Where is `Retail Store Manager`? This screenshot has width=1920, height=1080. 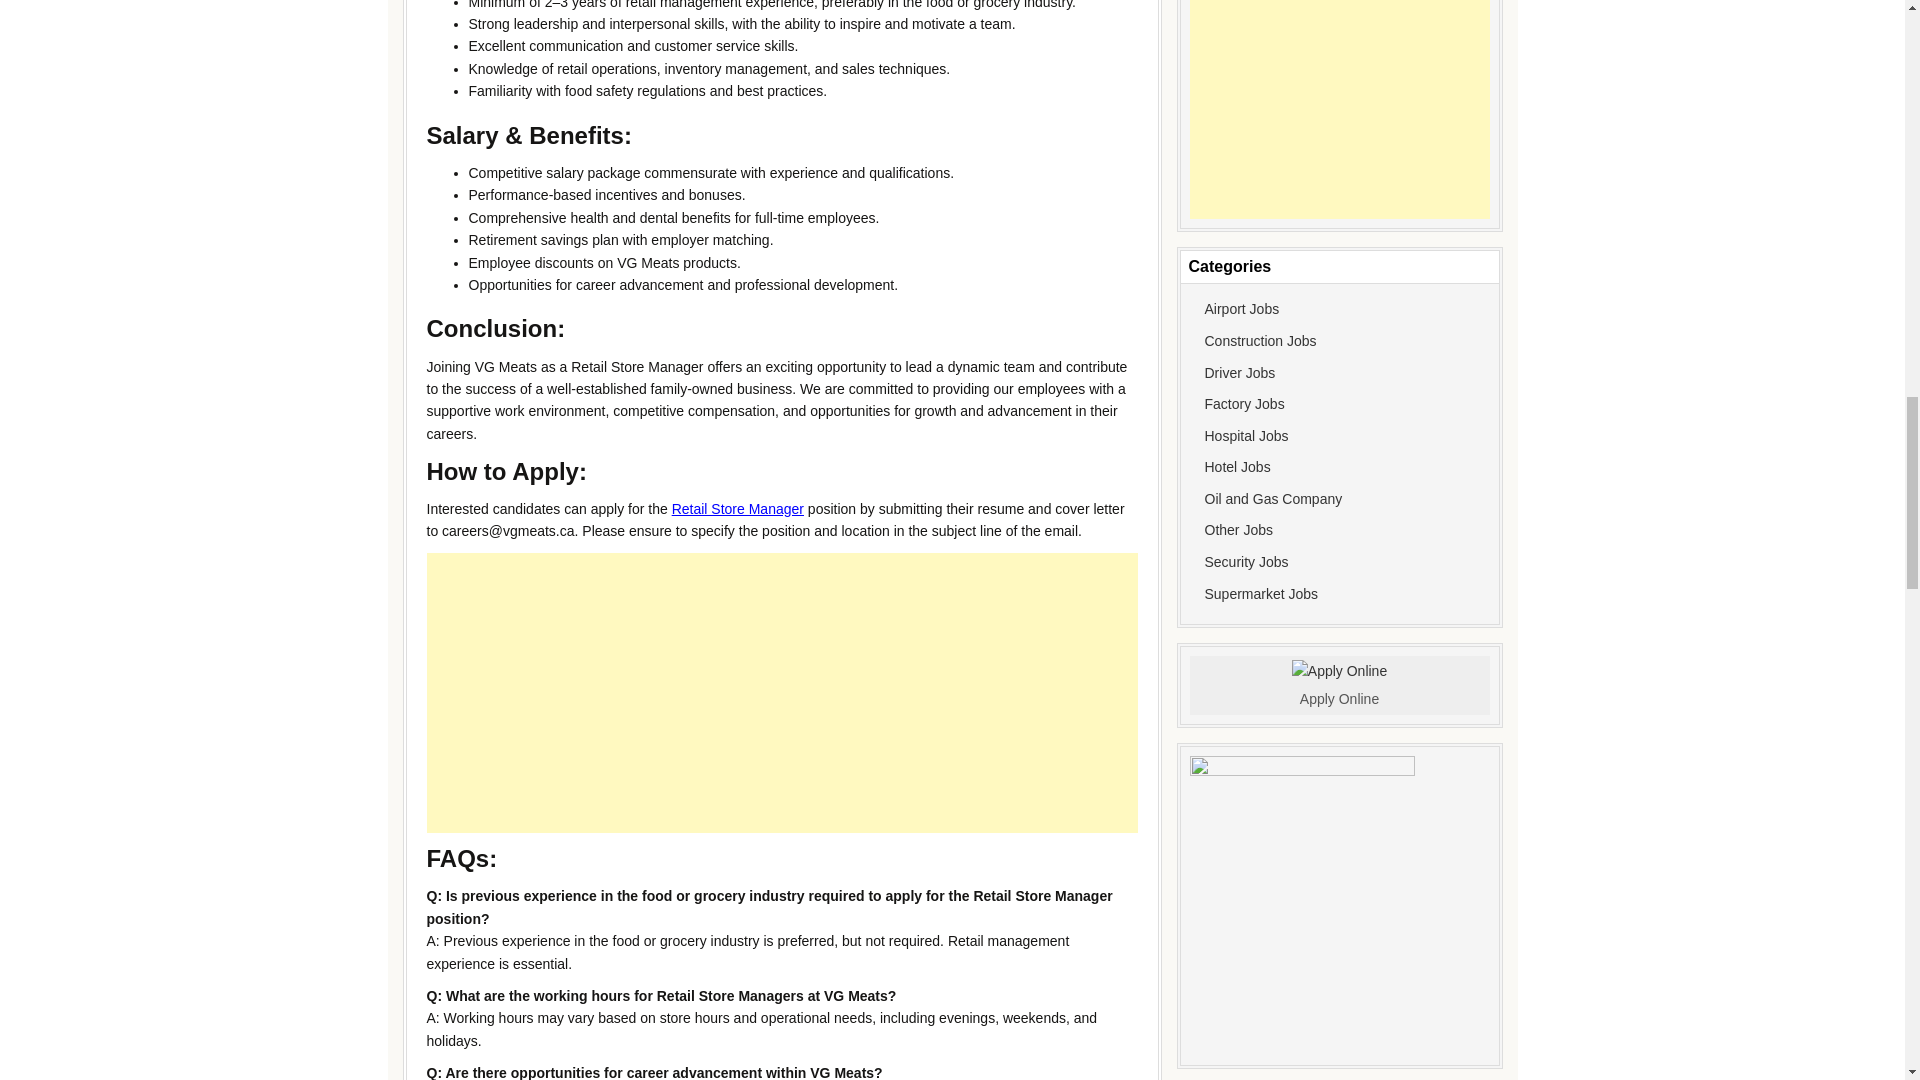 Retail Store Manager is located at coordinates (738, 509).